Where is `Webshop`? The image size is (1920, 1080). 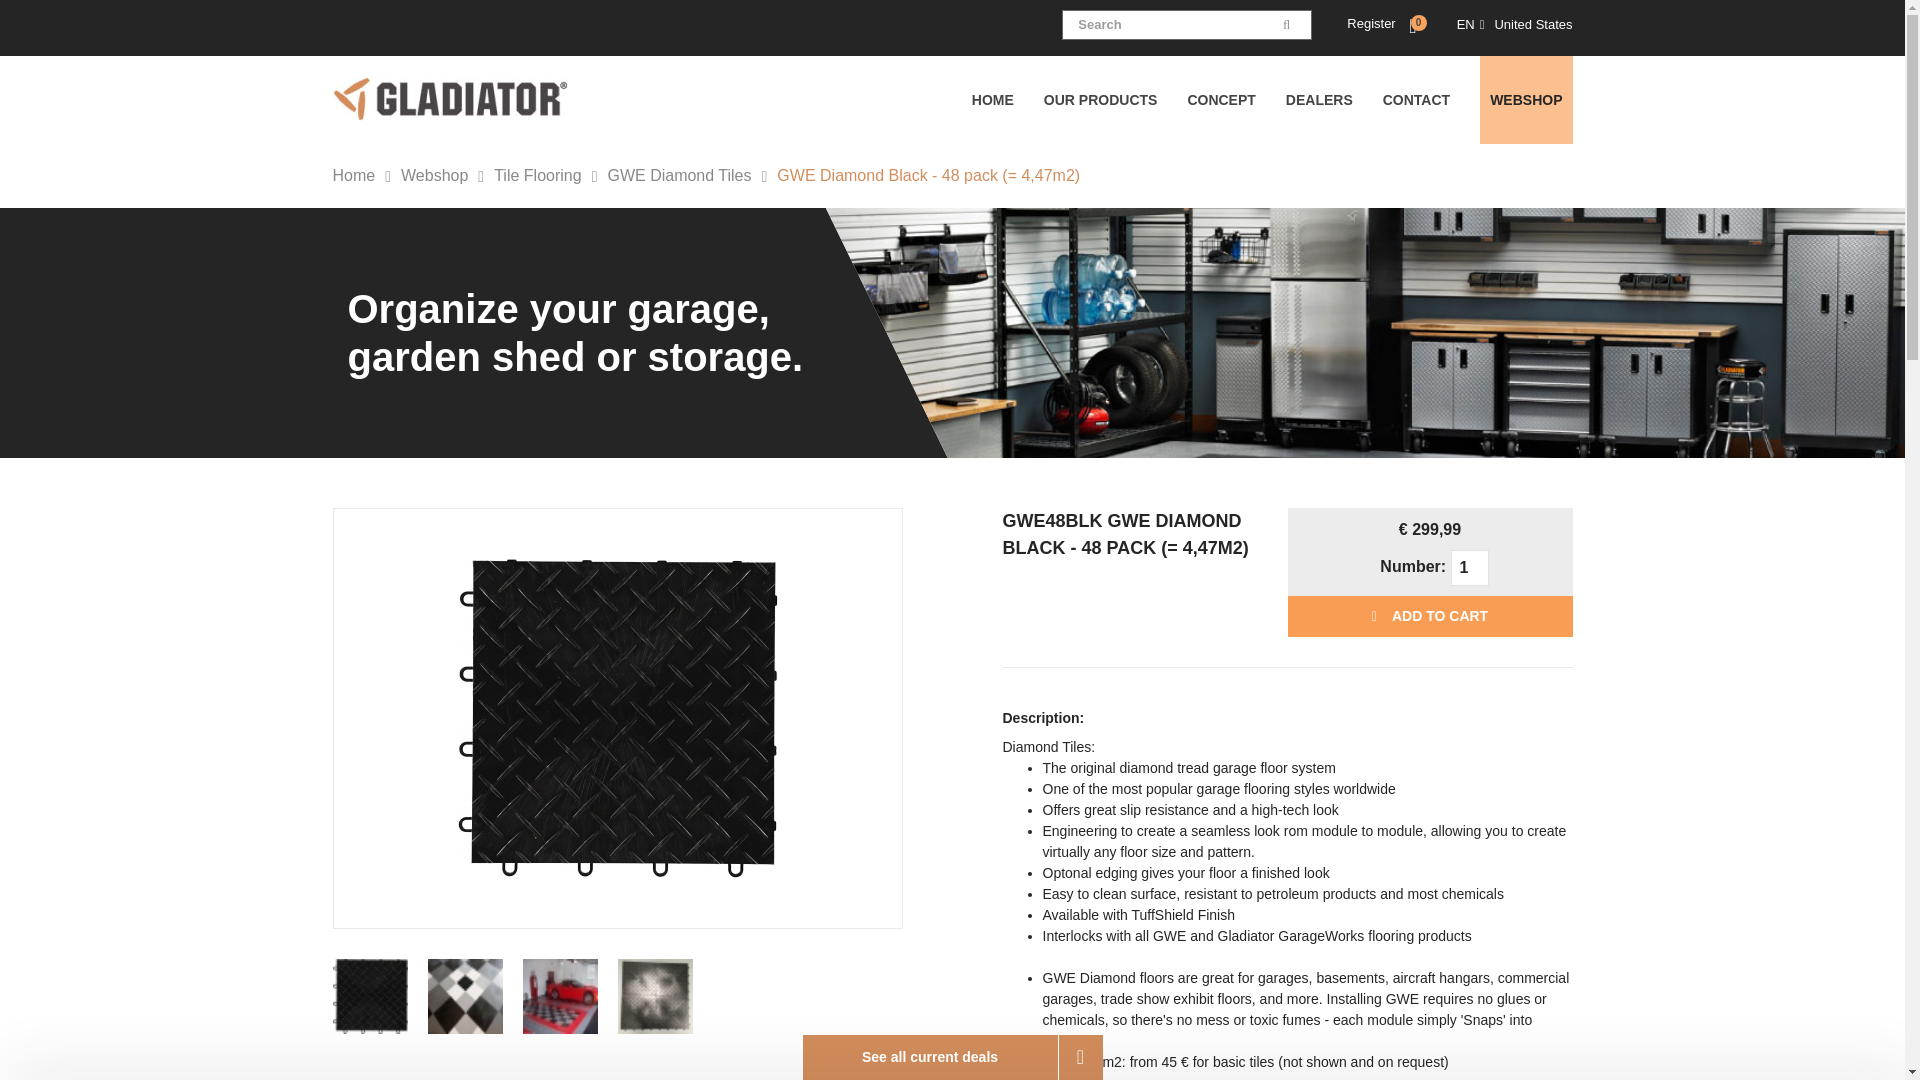
Webshop is located at coordinates (447, 174).